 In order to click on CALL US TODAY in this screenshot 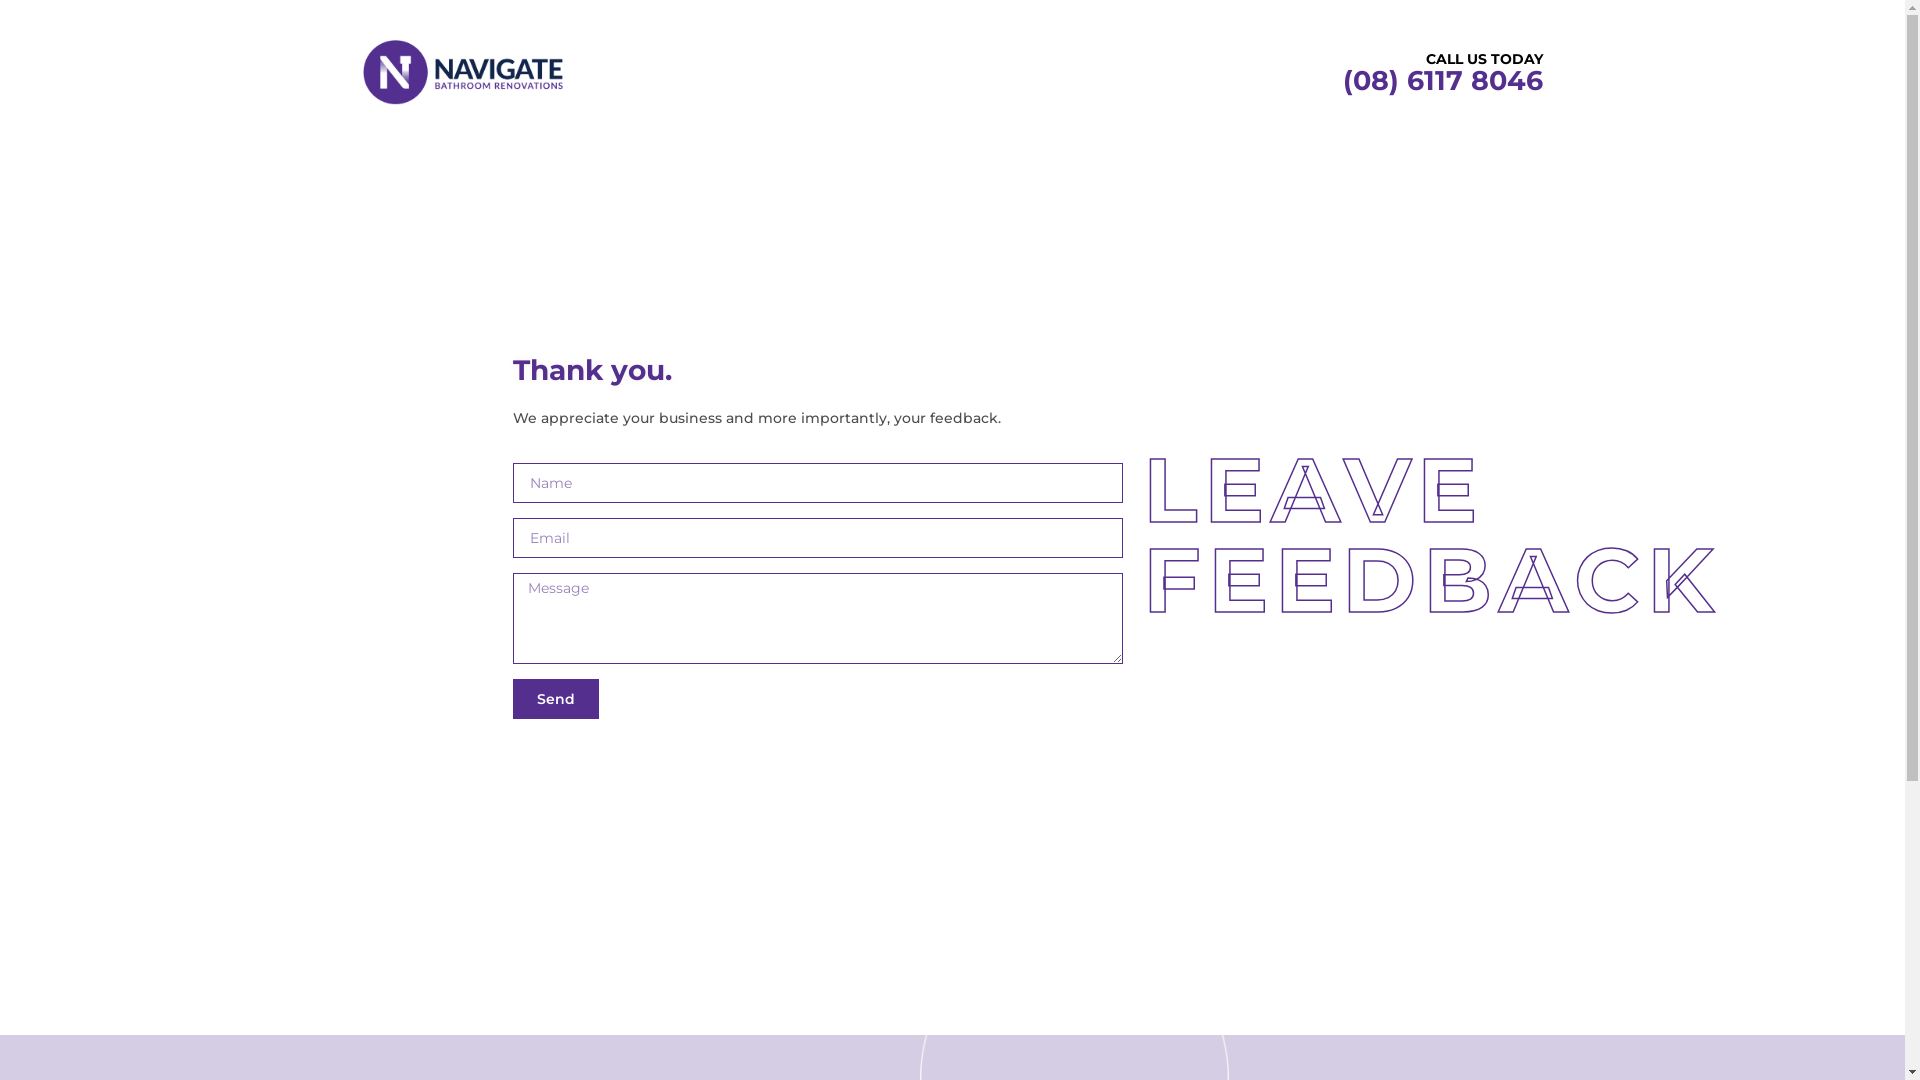, I will do `click(1484, 59)`.